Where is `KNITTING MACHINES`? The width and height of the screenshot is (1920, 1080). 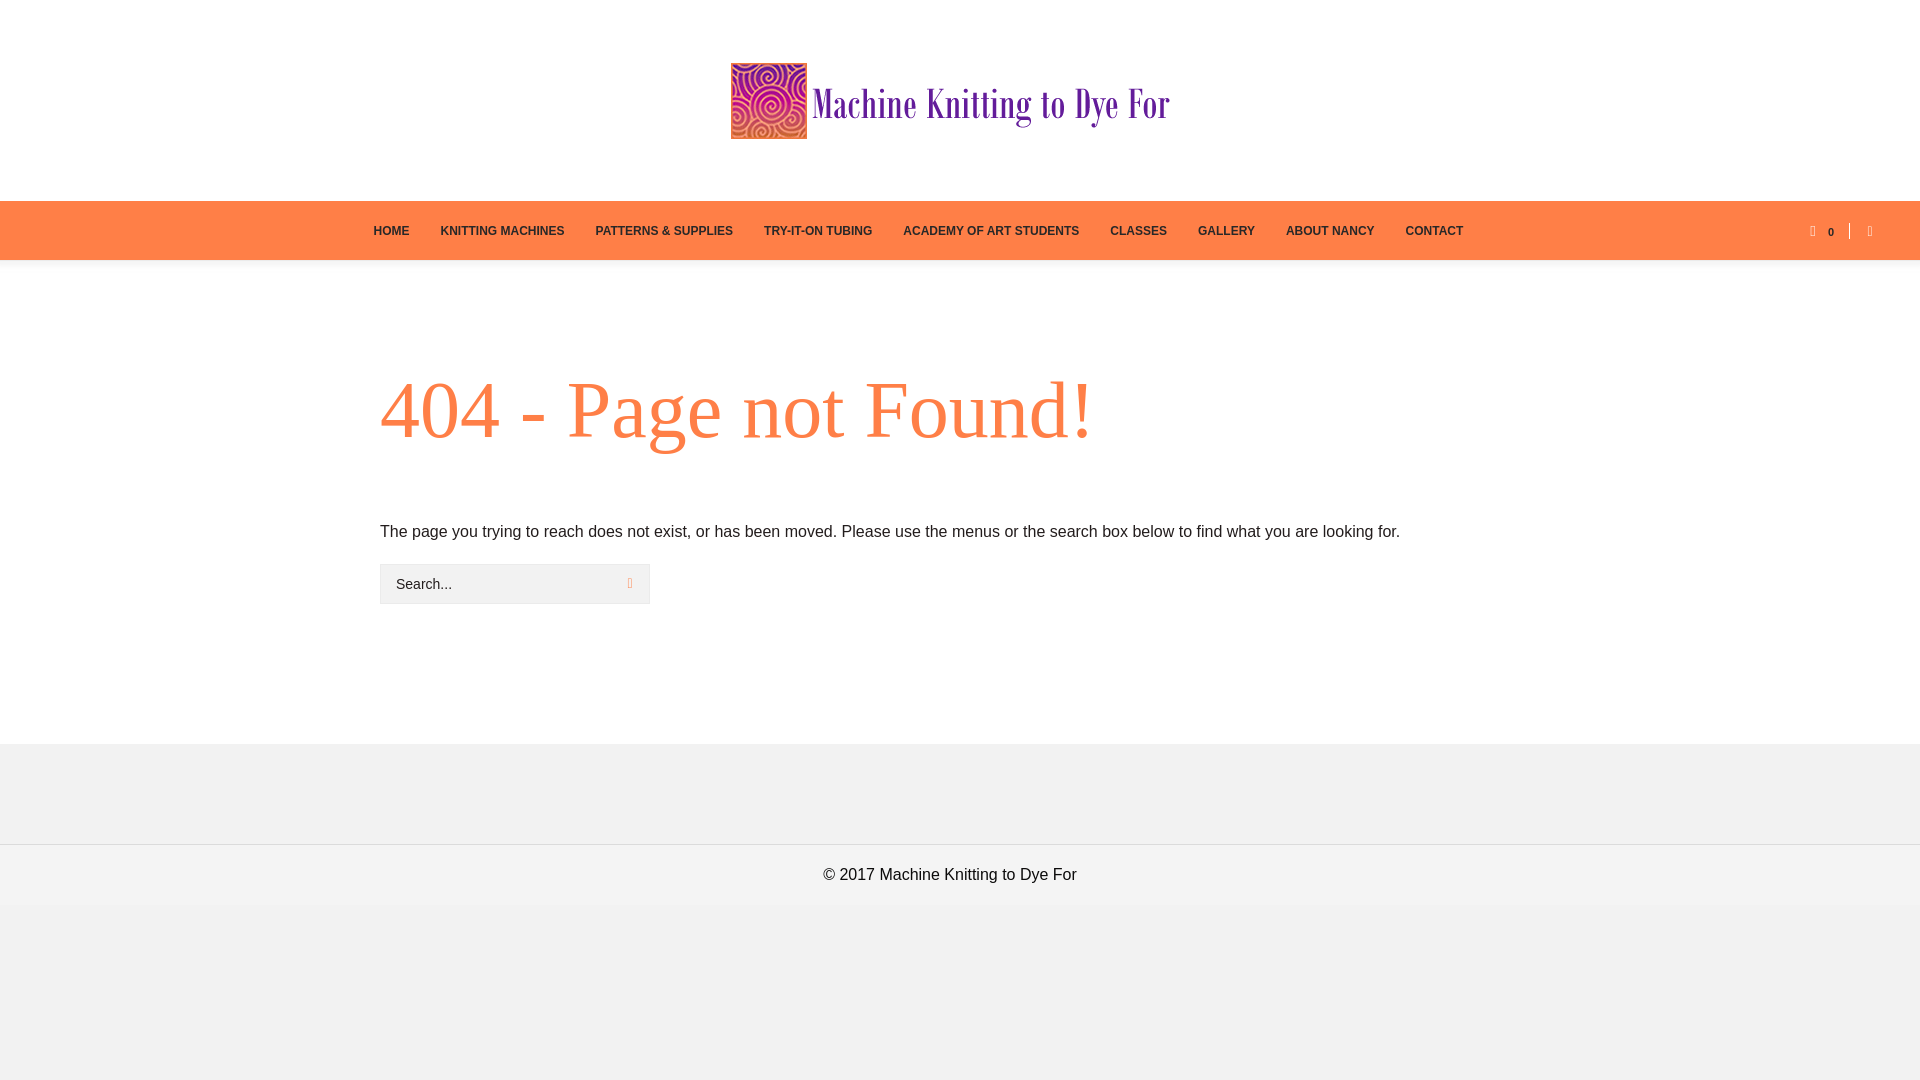
KNITTING MACHINES is located at coordinates (502, 230).